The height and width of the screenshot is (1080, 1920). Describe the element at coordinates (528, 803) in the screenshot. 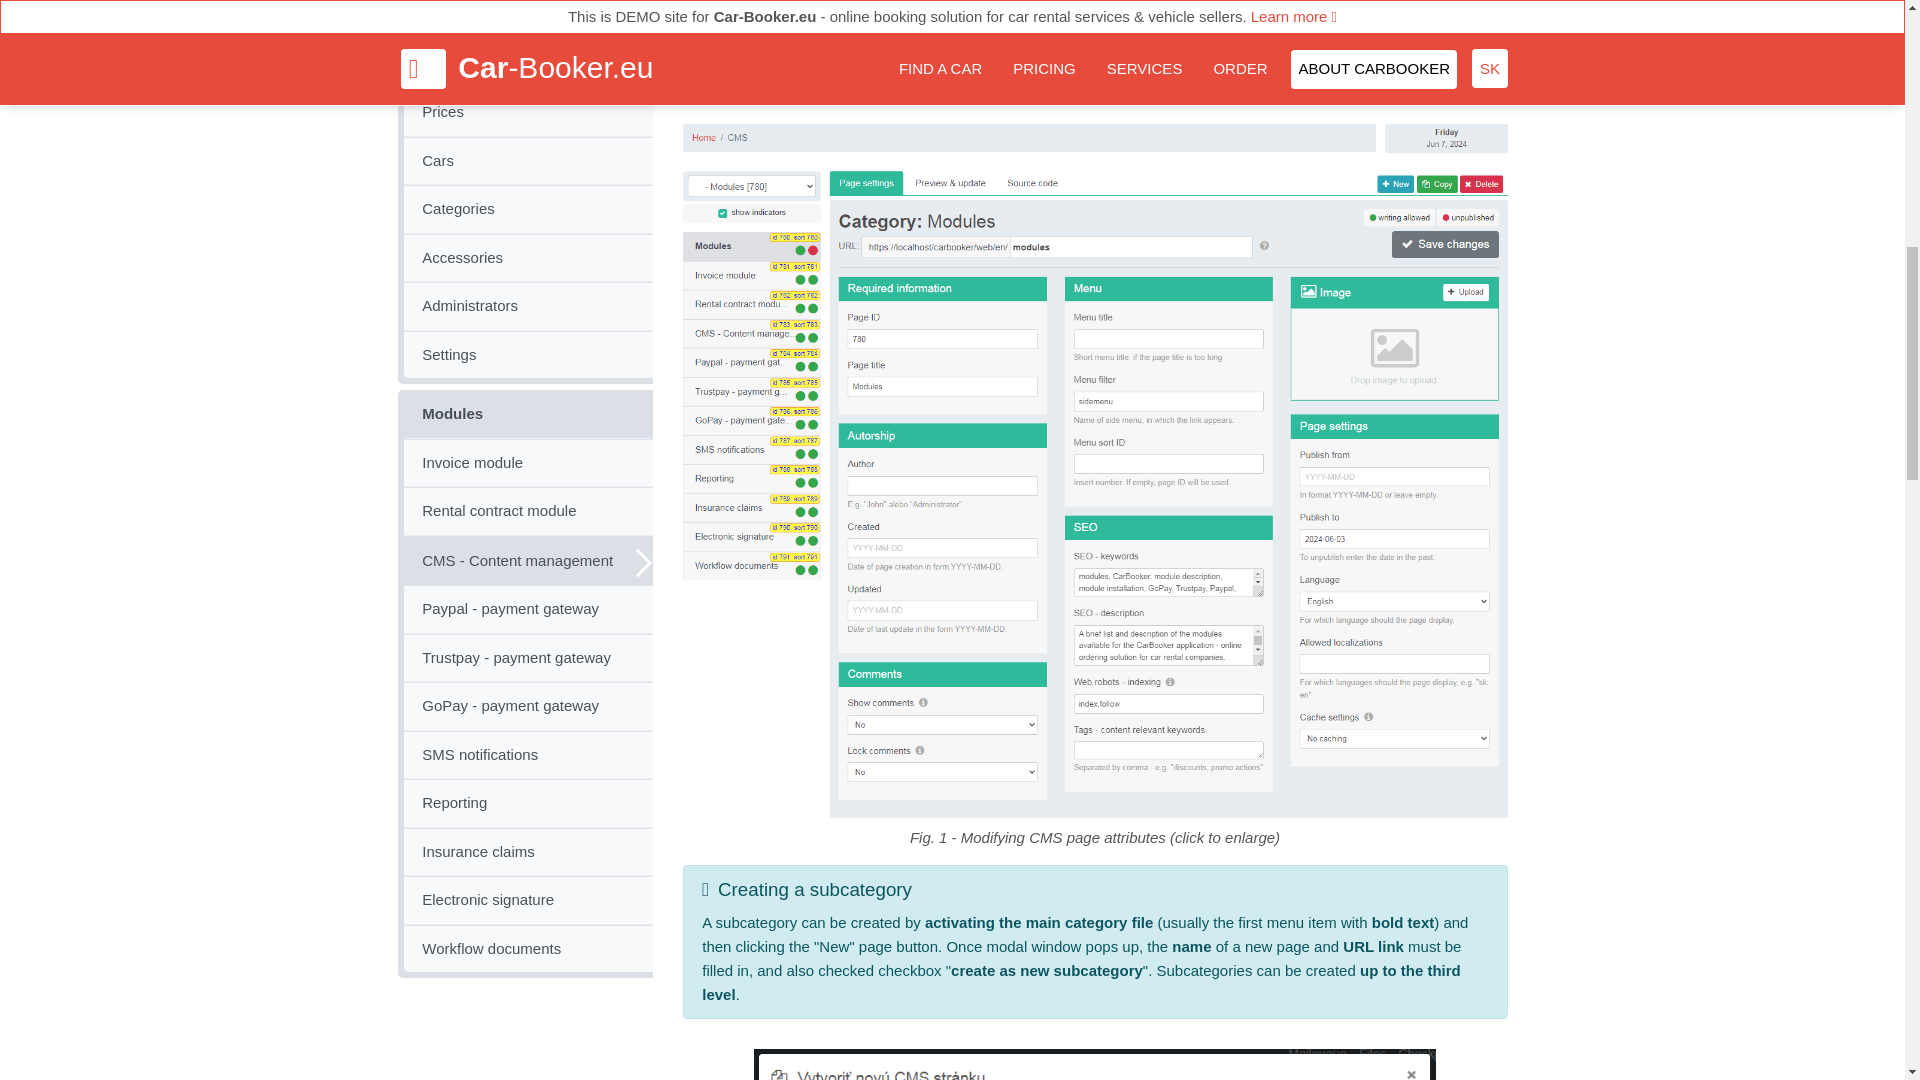

I see `Reporting` at that location.